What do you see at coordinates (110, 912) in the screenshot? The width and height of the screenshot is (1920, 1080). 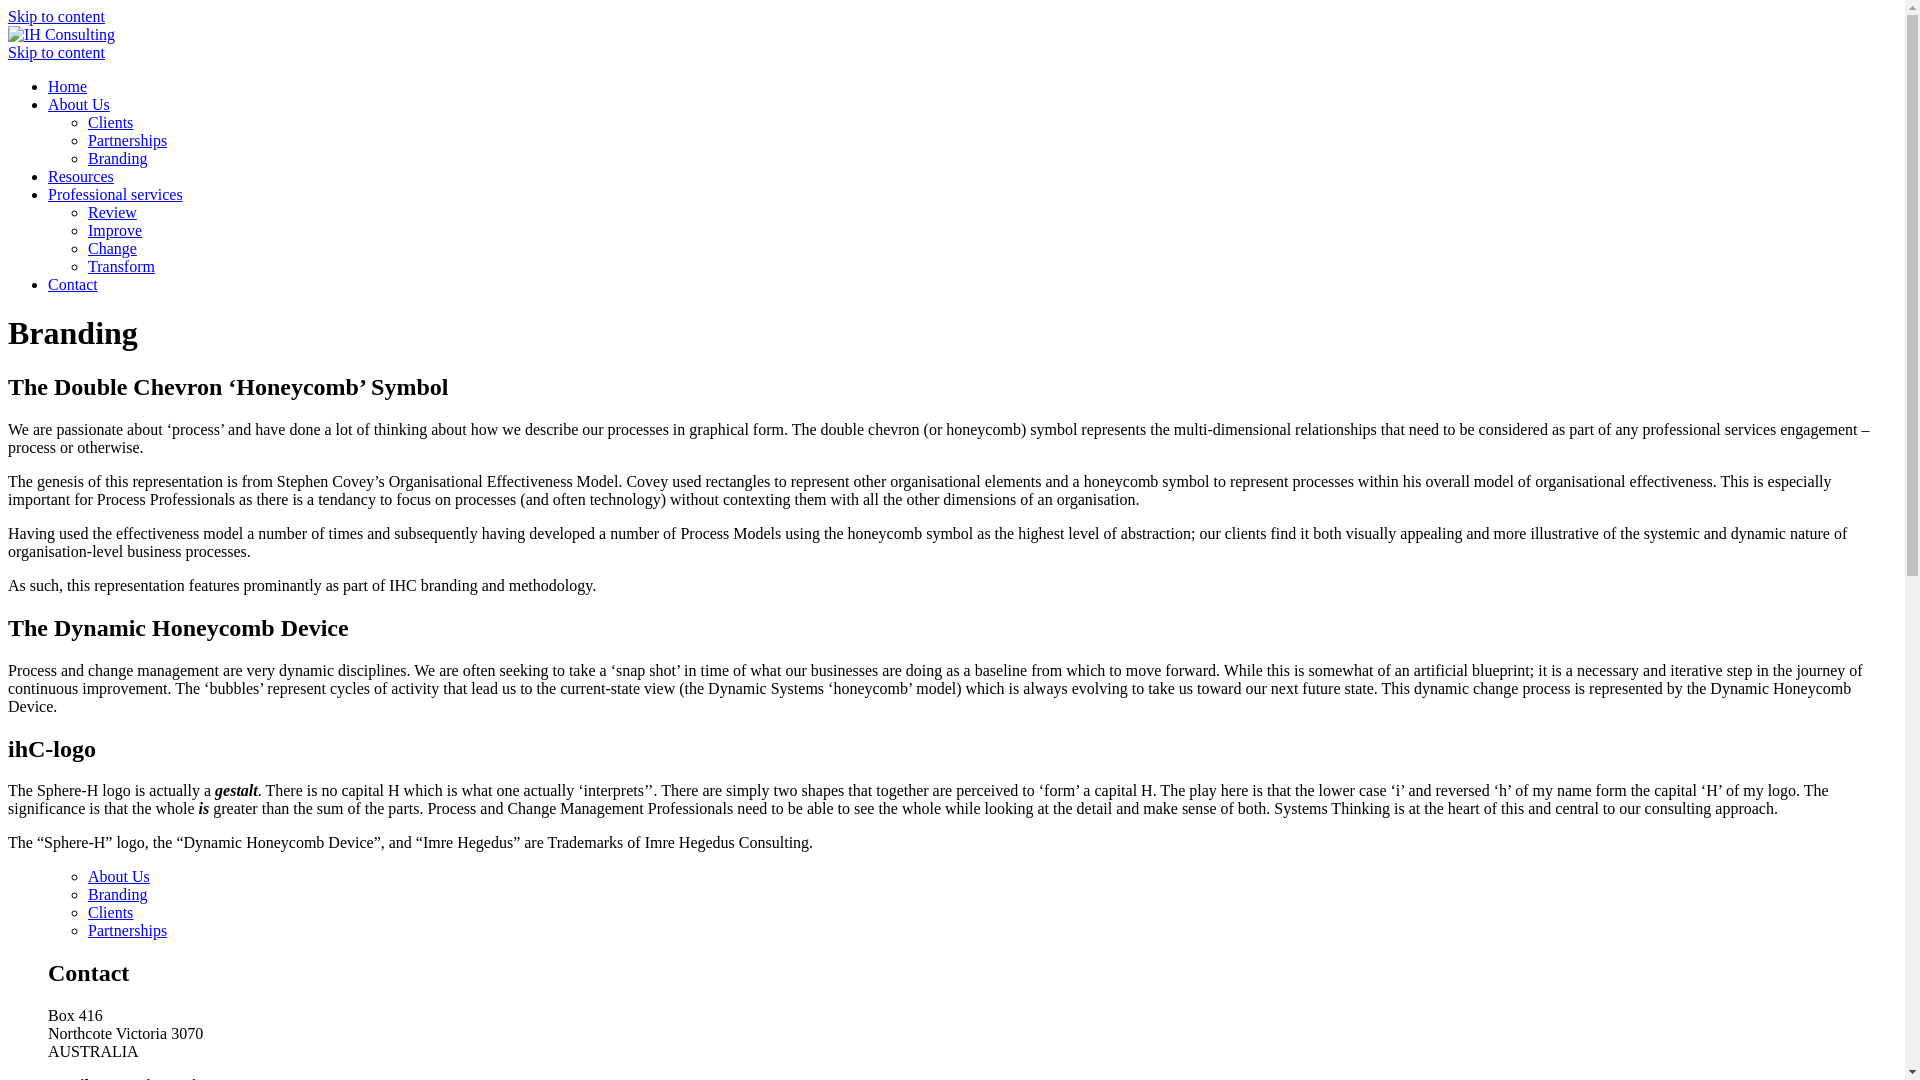 I see `Clients` at bounding box center [110, 912].